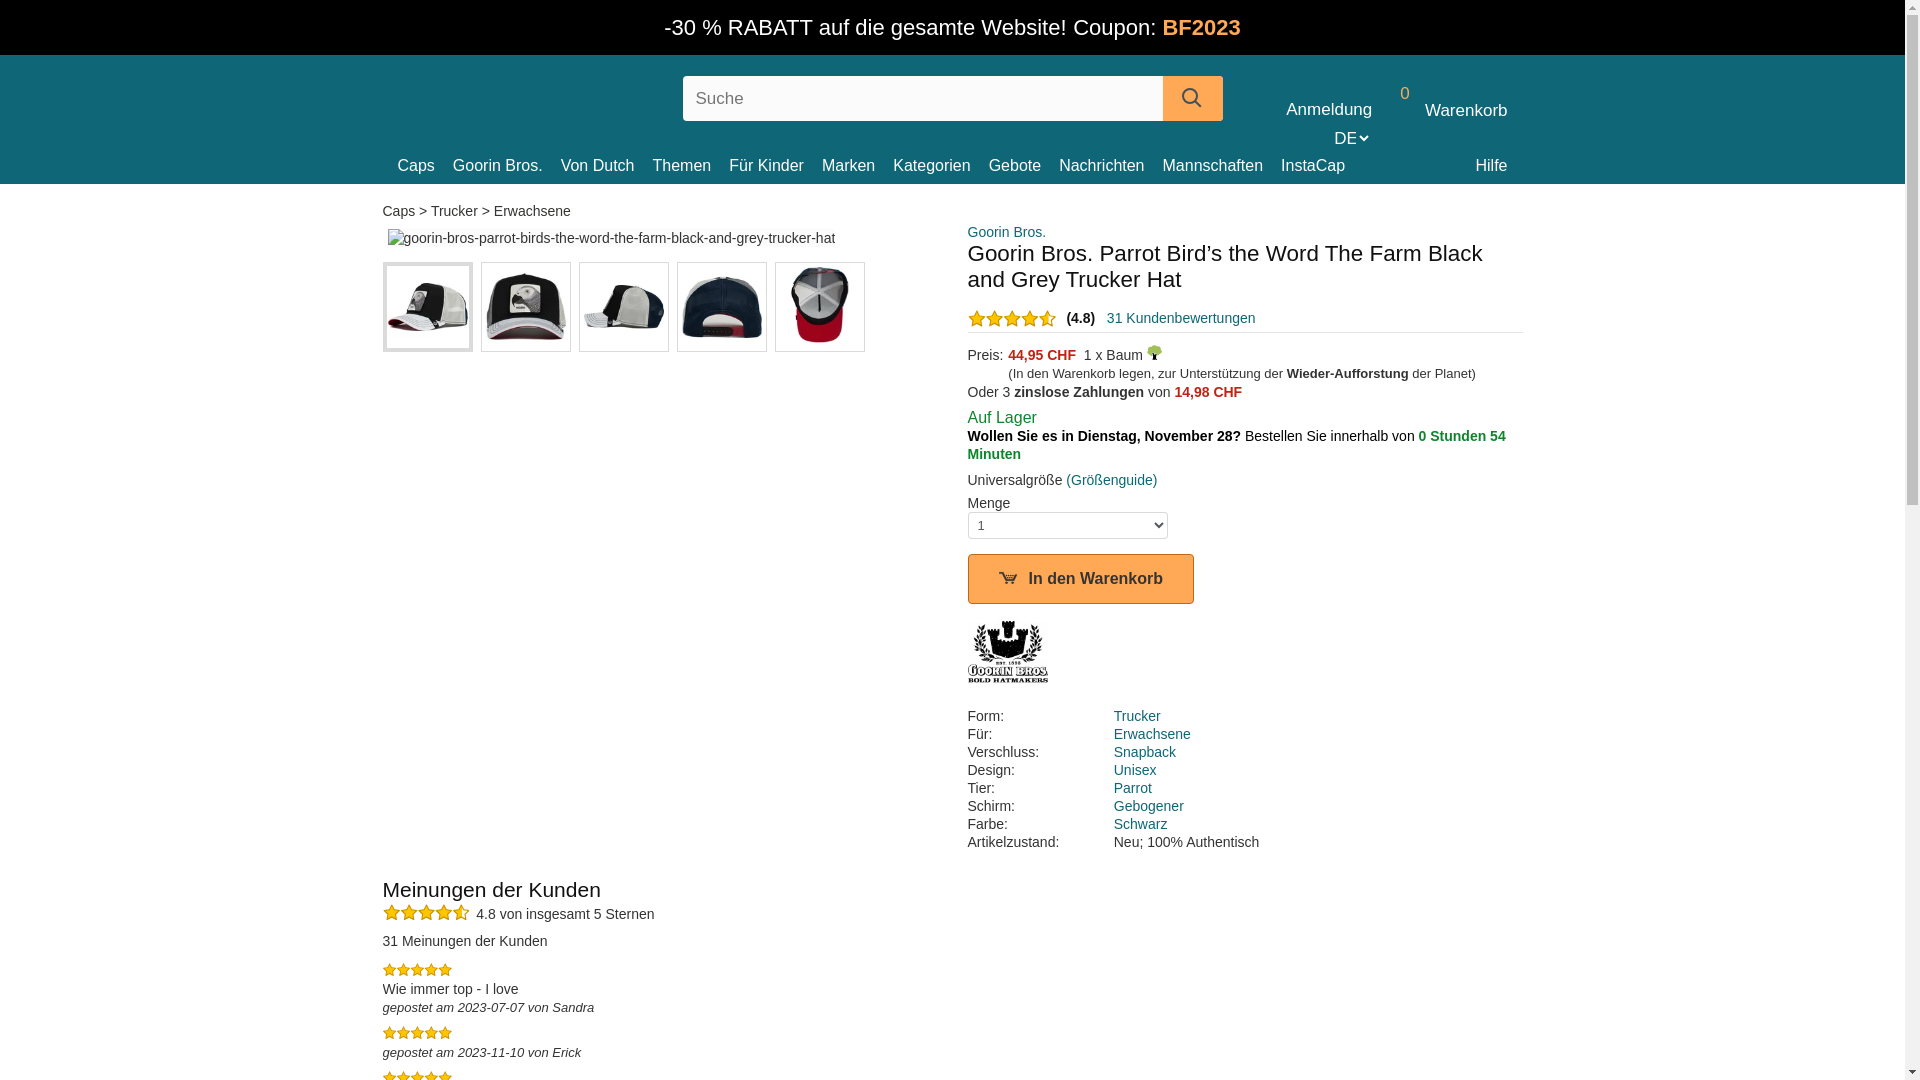 The image size is (1920, 1080). What do you see at coordinates (426, 166) in the screenshot?
I see `Caps` at bounding box center [426, 166].